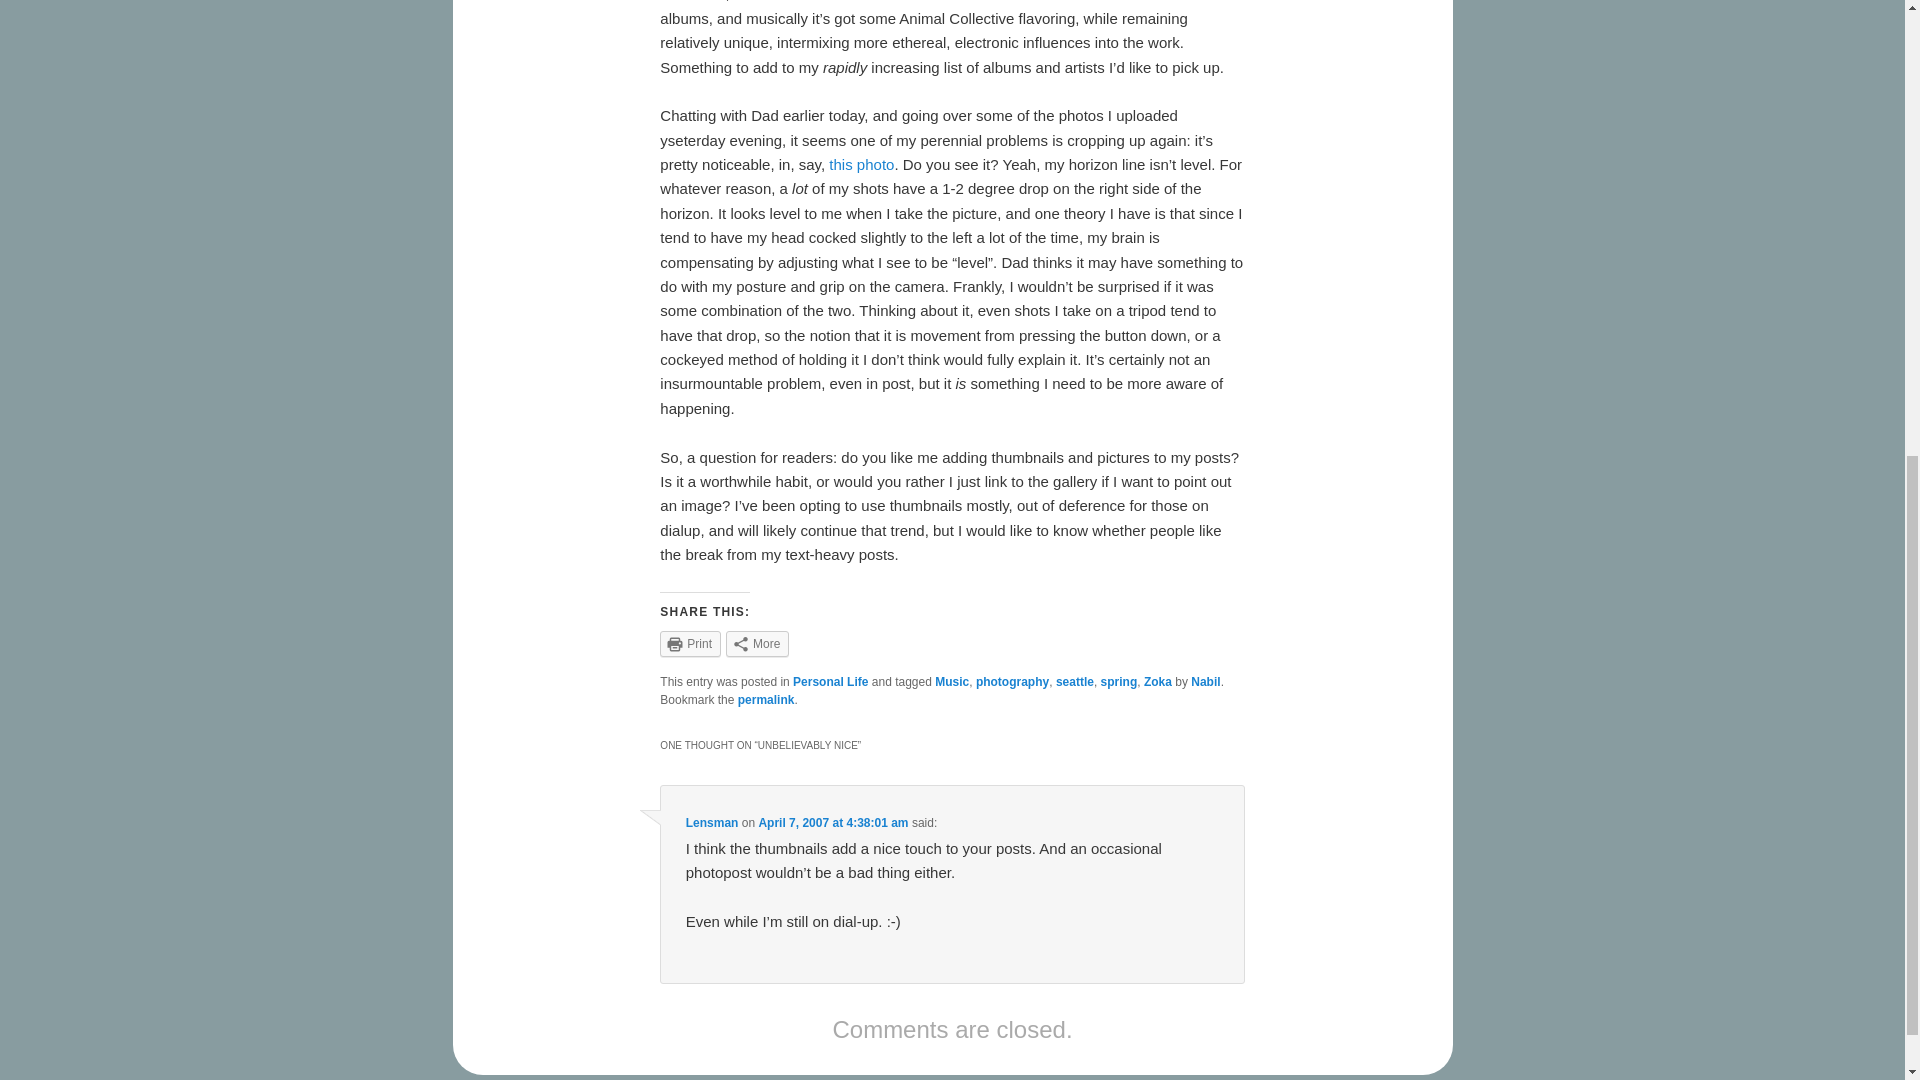  What do you see at coordinates (712, 823) in the screenshot?
I see `Lensman` at bounding box center [712, 823].